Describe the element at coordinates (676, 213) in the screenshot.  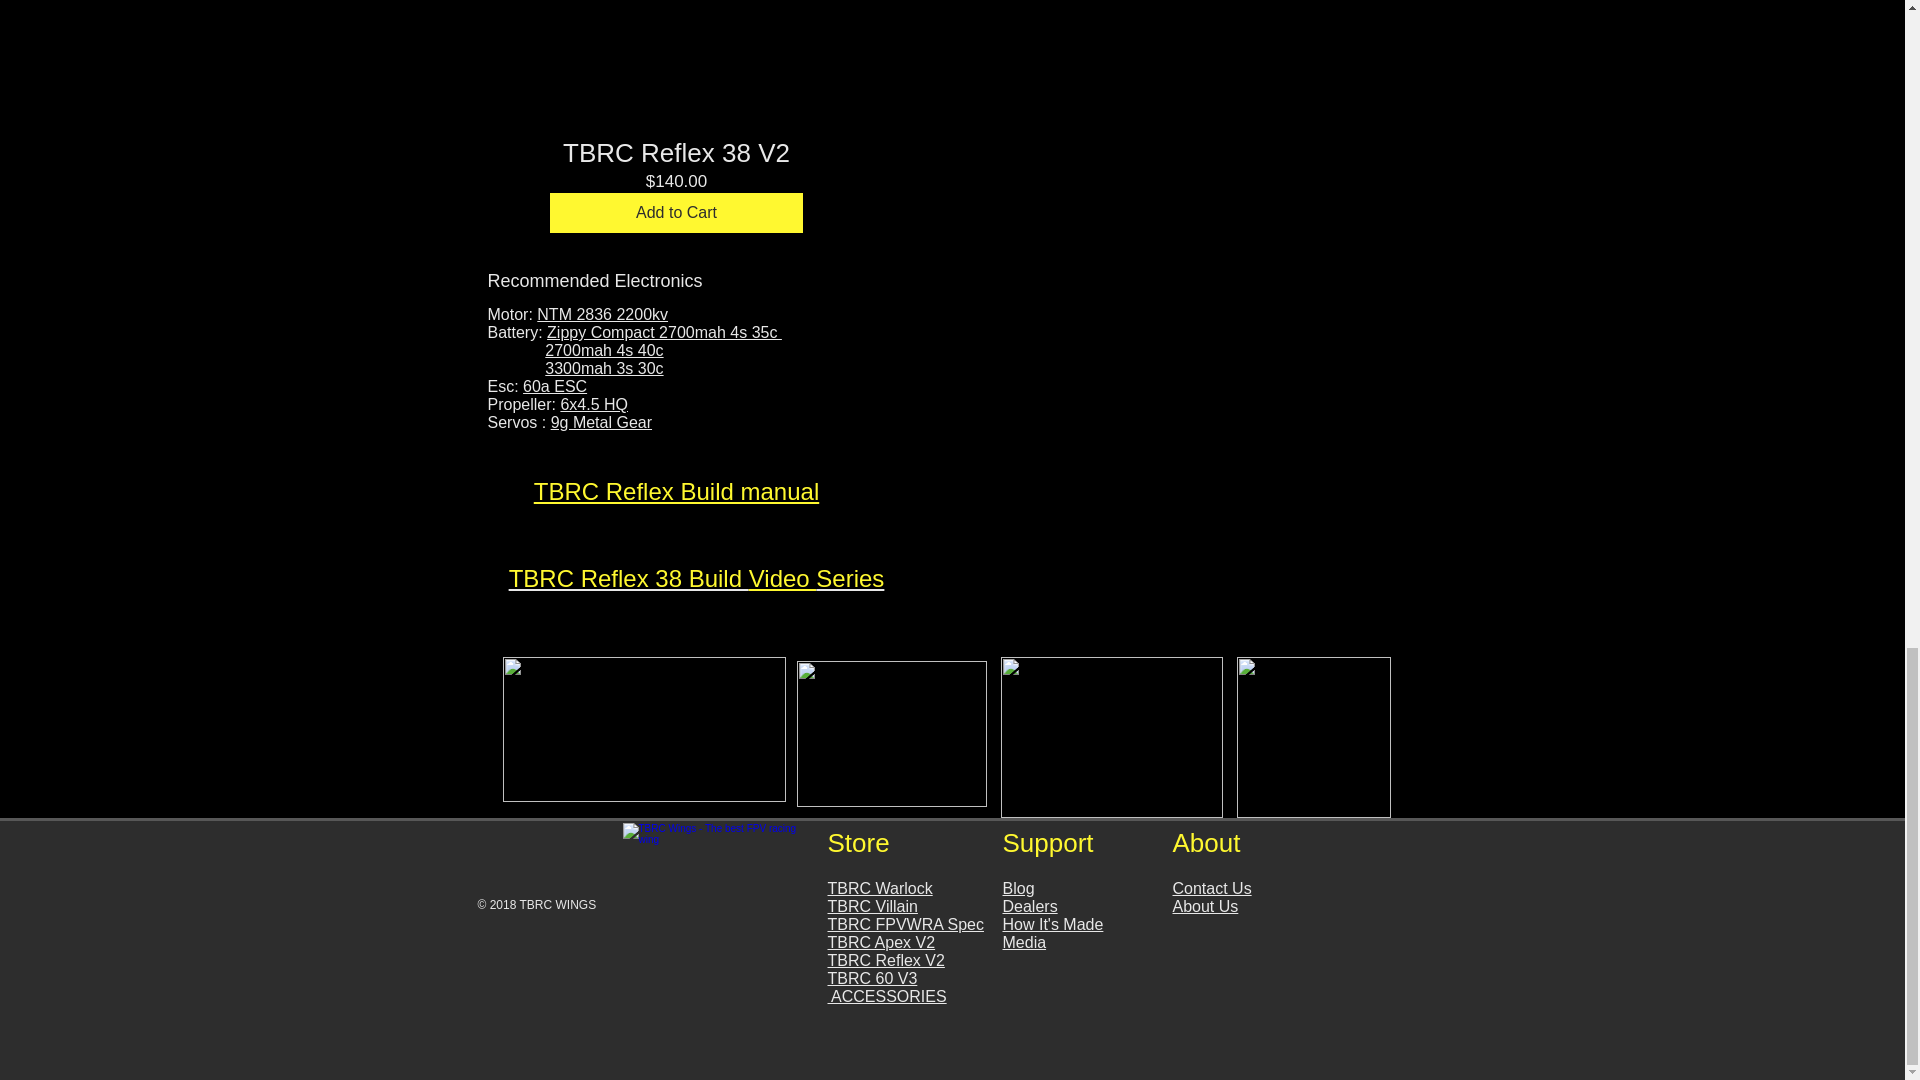
I see `Add to Cart` at that location.